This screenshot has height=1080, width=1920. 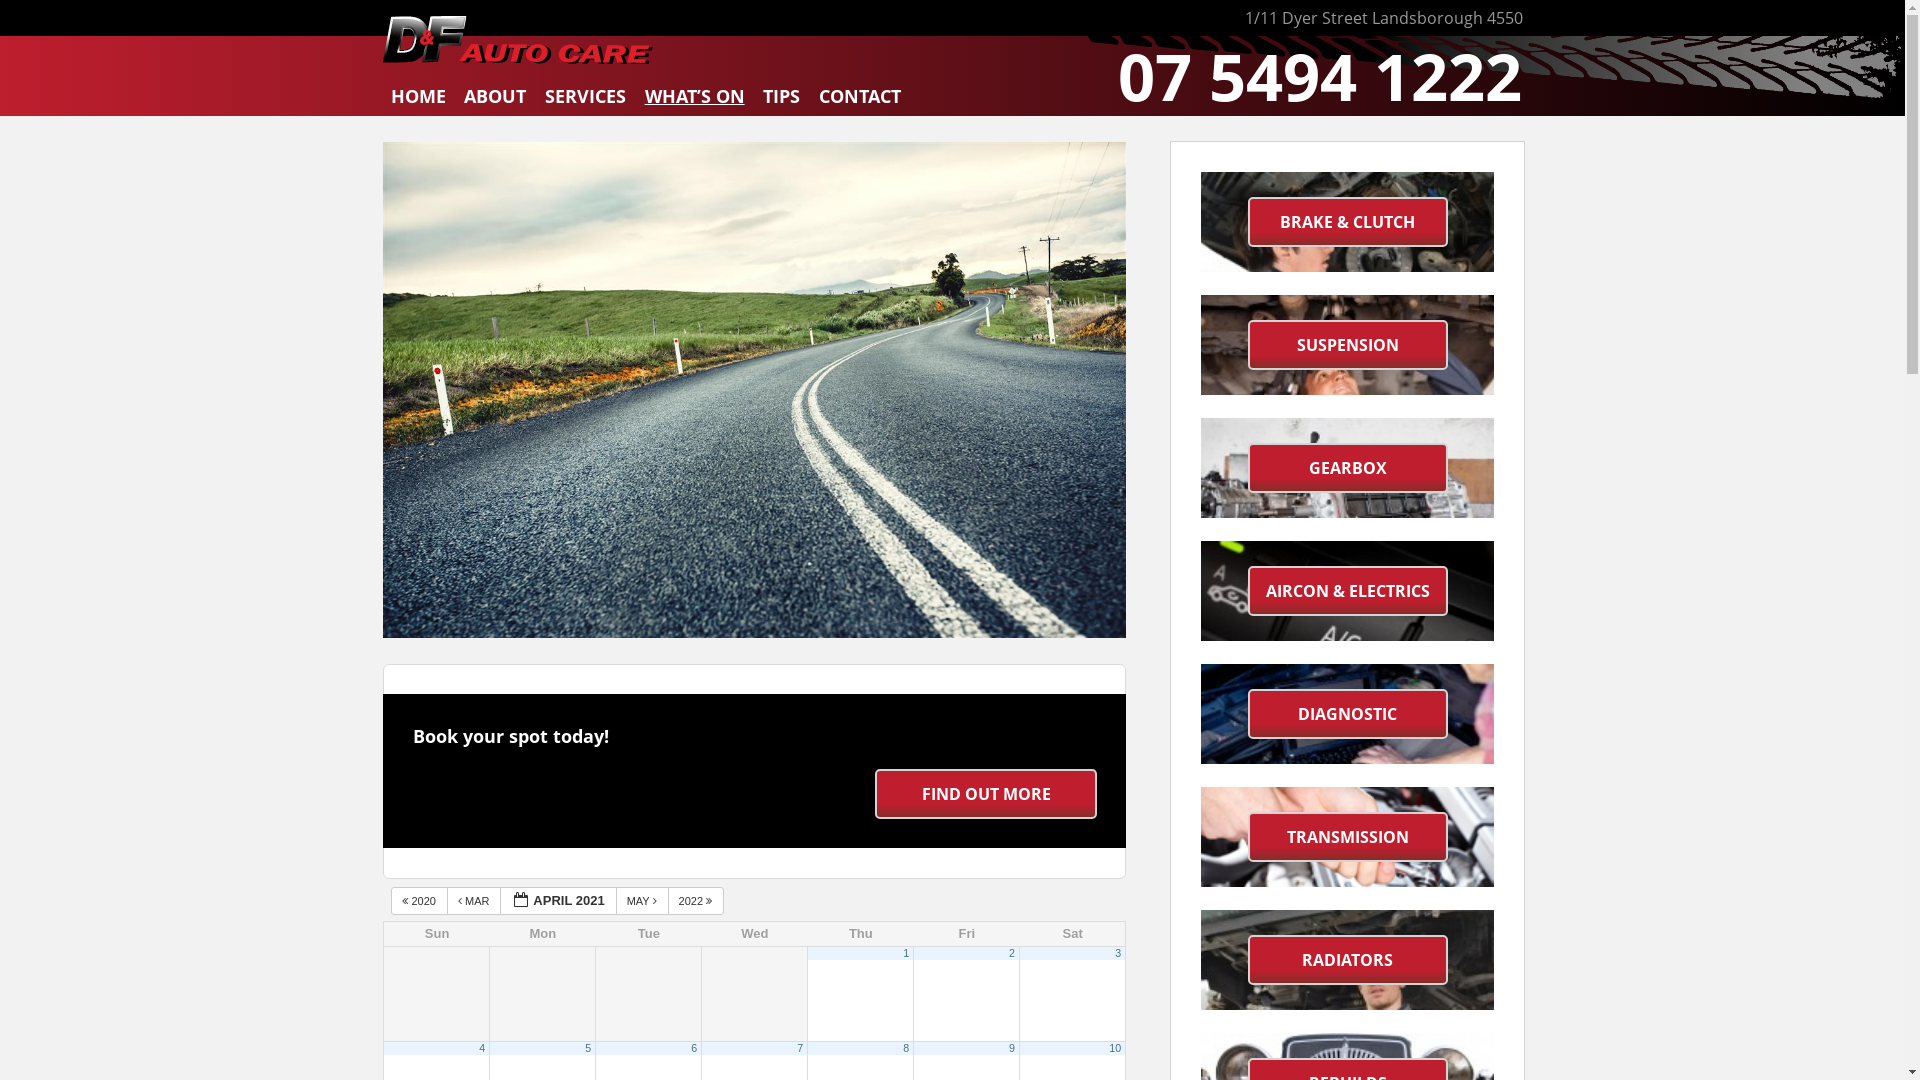 I want to click on RADIATORS, so click(x=1348, y=960).